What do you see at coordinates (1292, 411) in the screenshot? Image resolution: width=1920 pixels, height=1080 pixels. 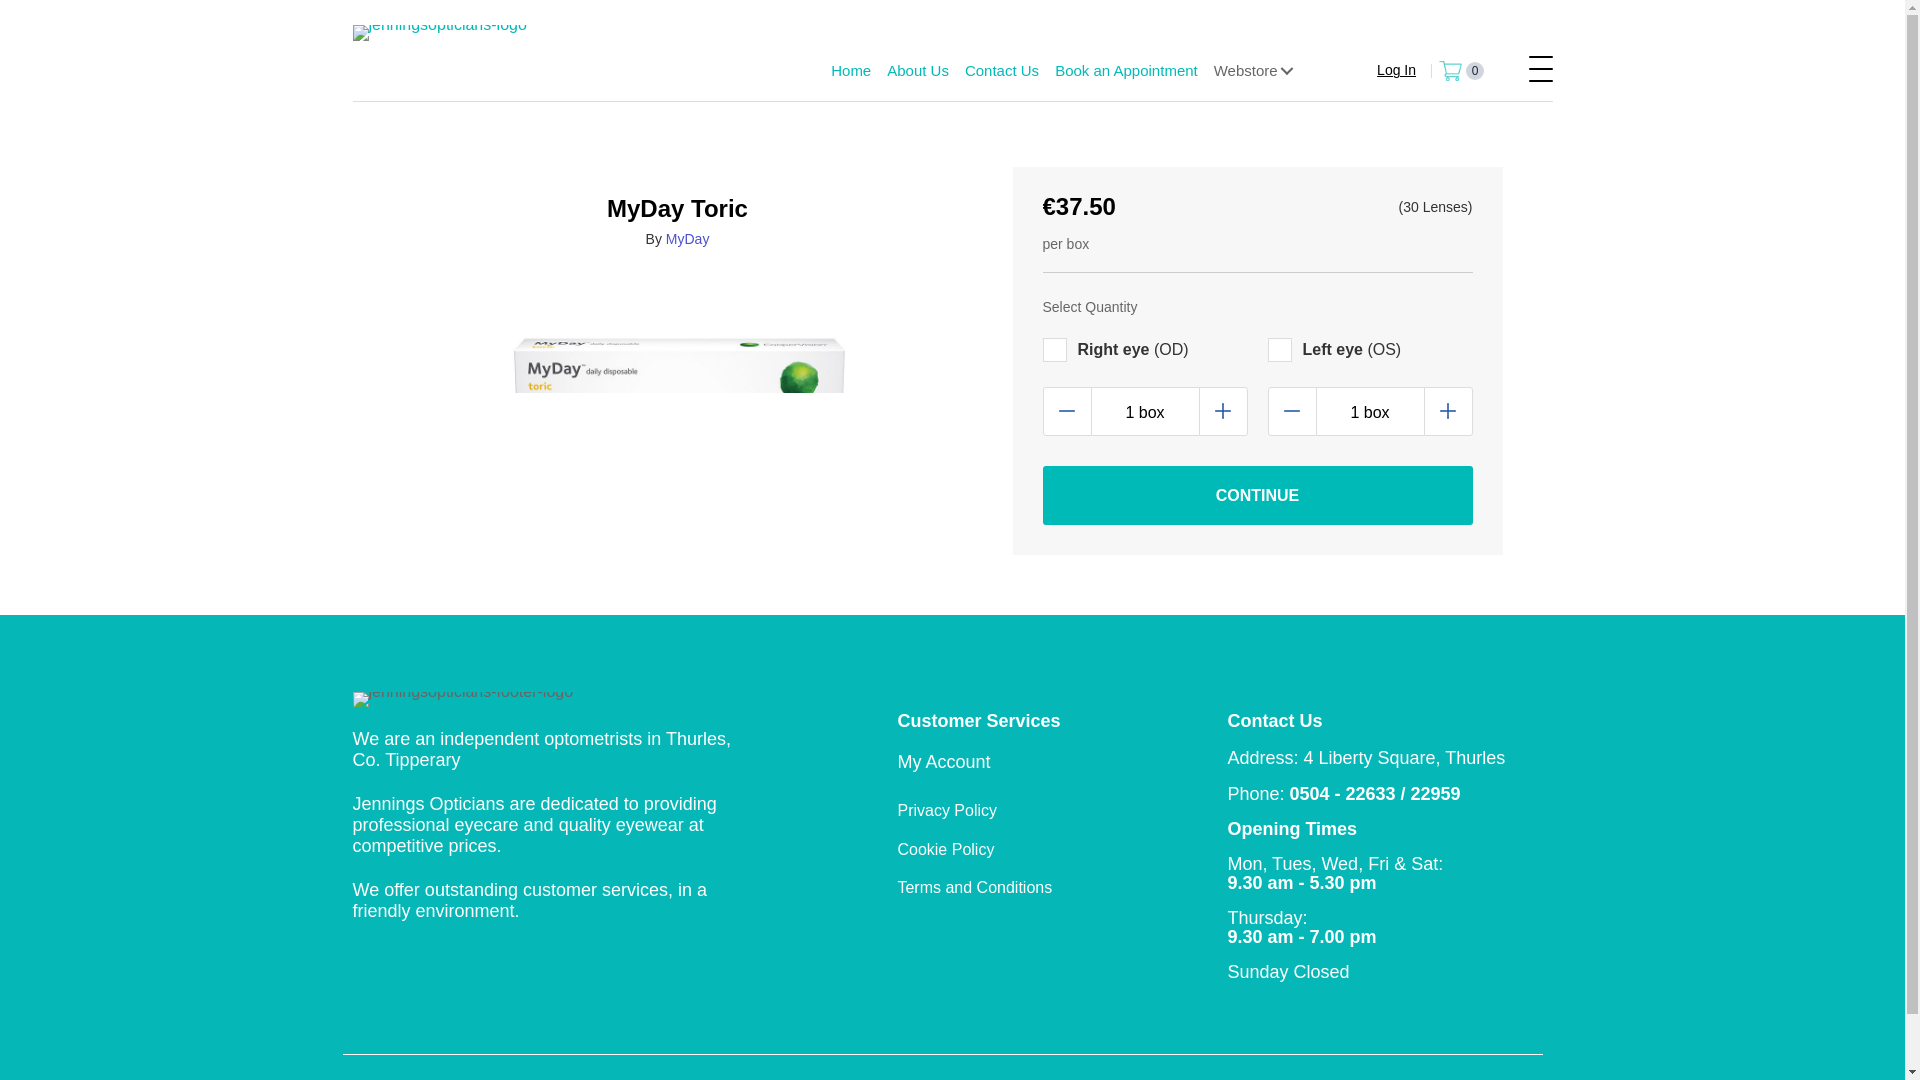 I see `-` at bounding box center [1292, 411].